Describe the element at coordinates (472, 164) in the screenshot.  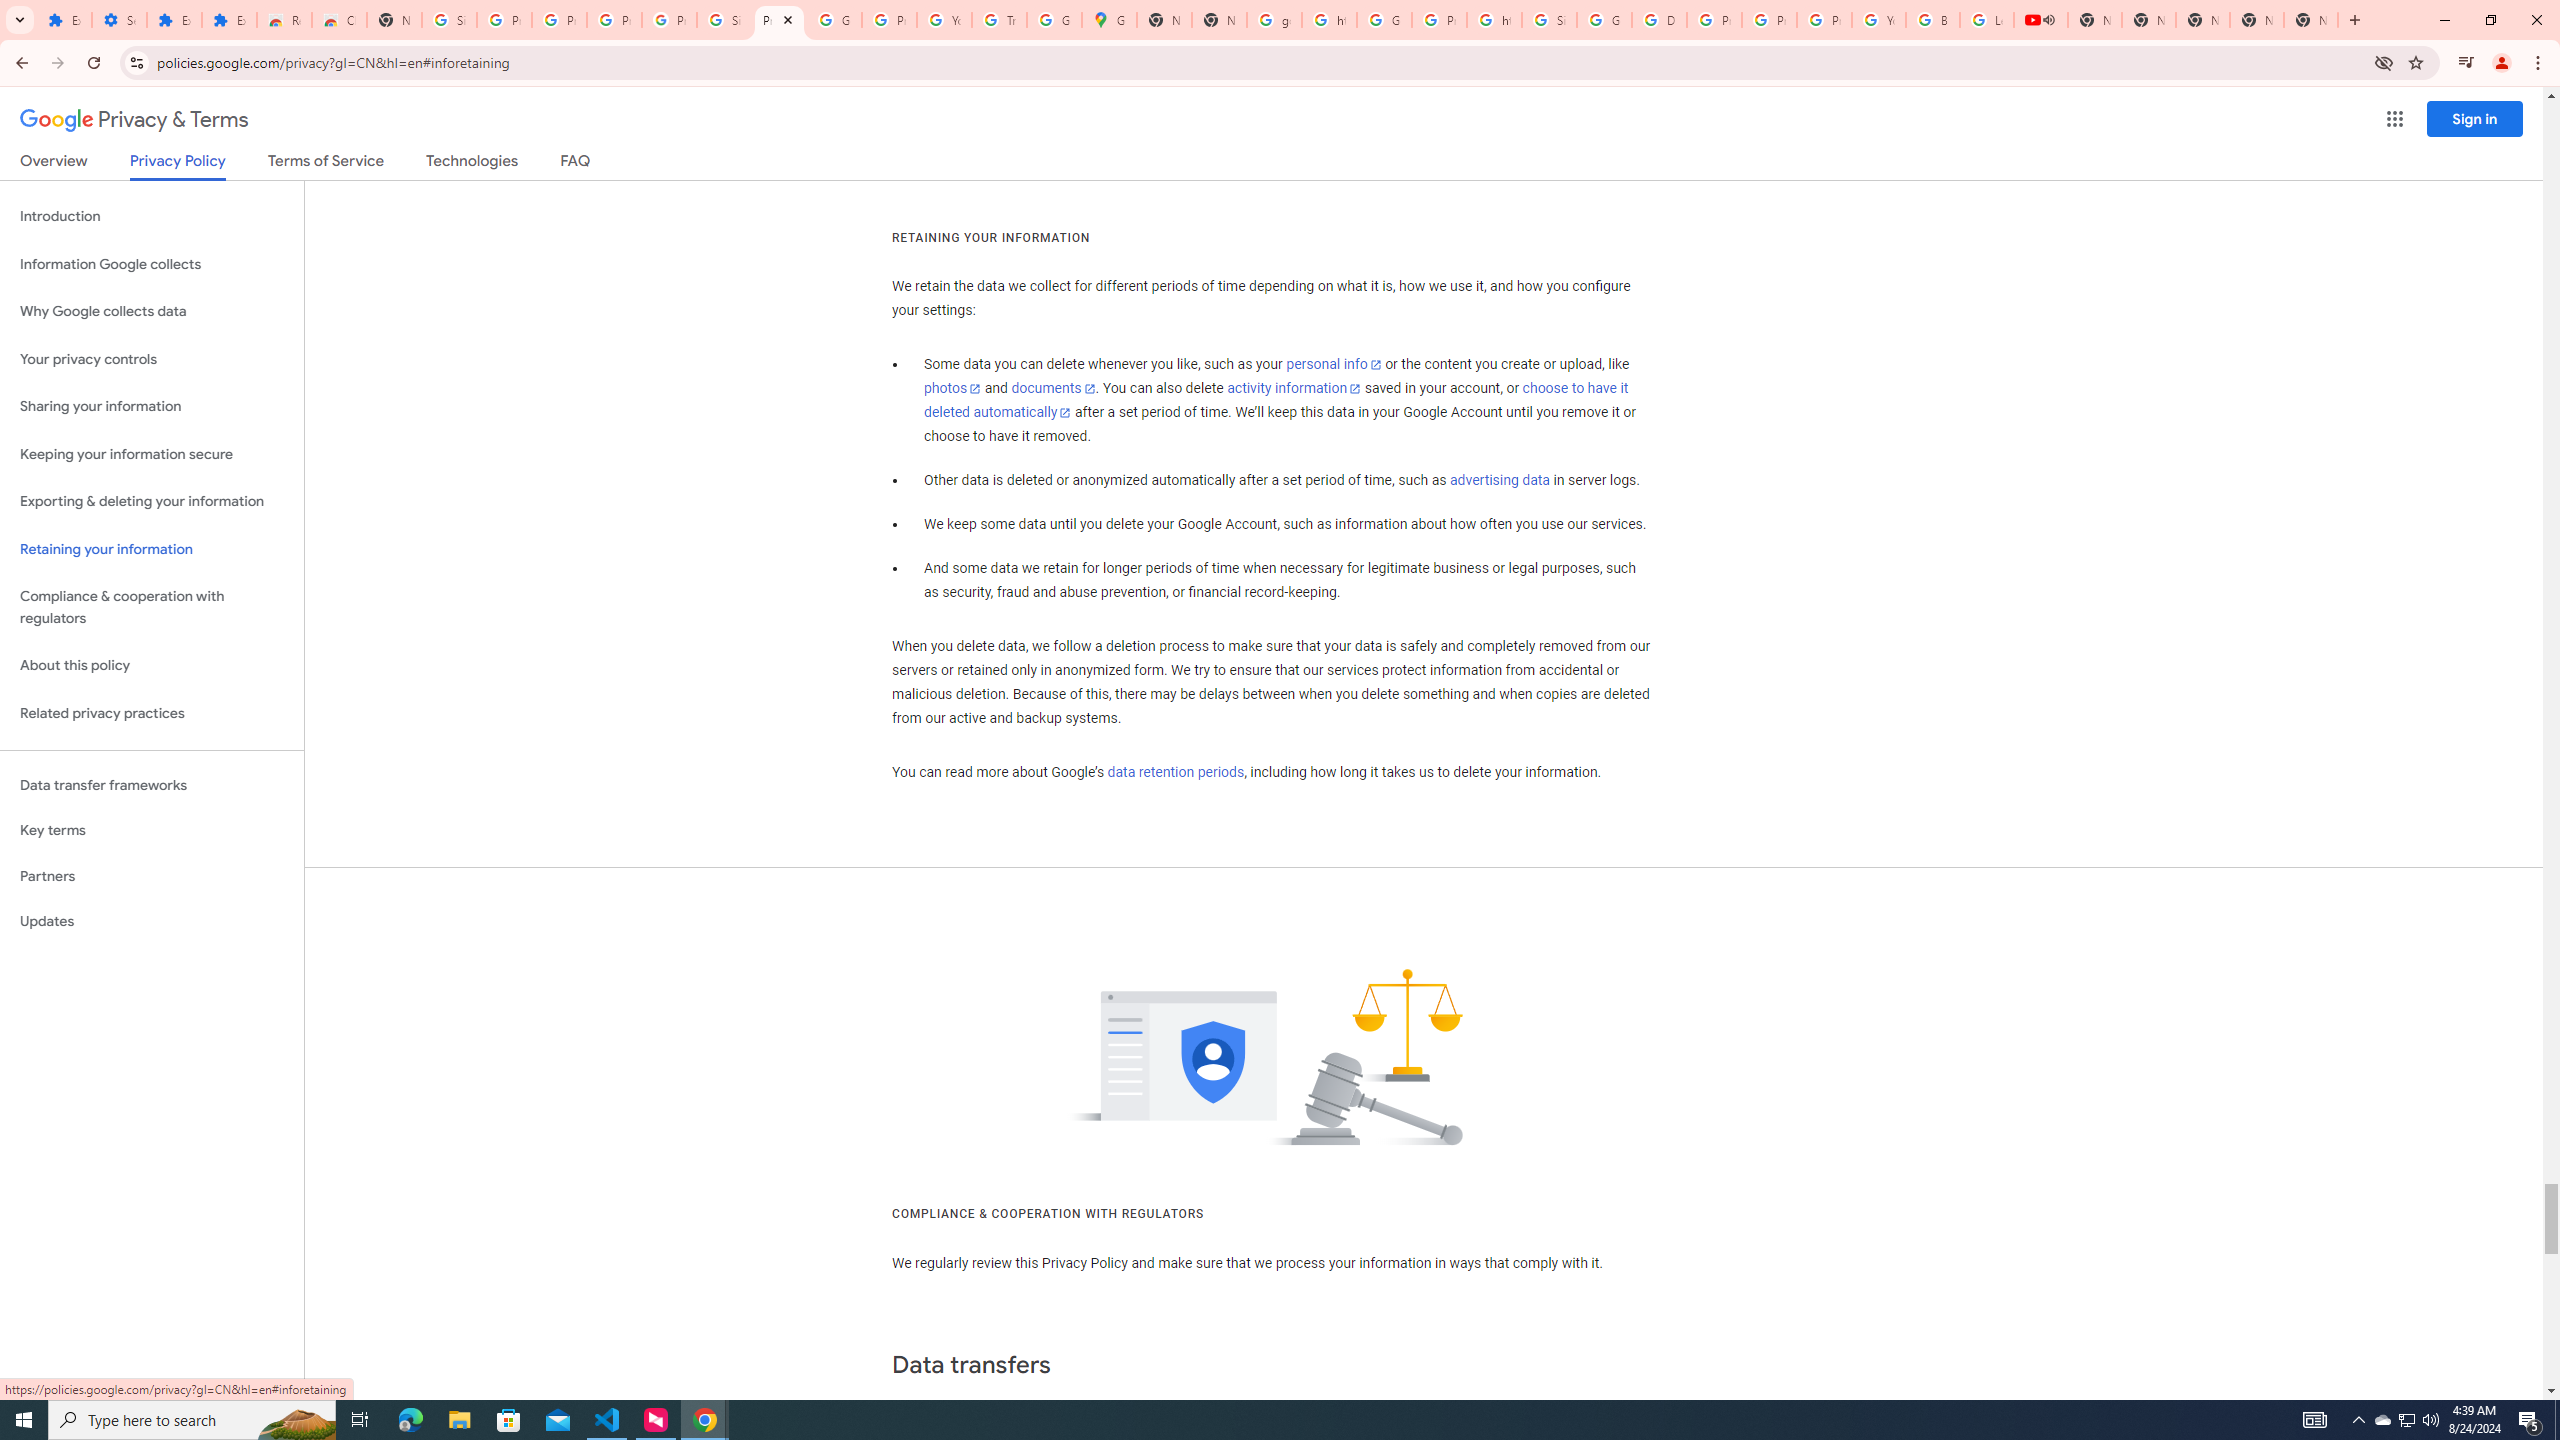
I see `Technologies` at that location.